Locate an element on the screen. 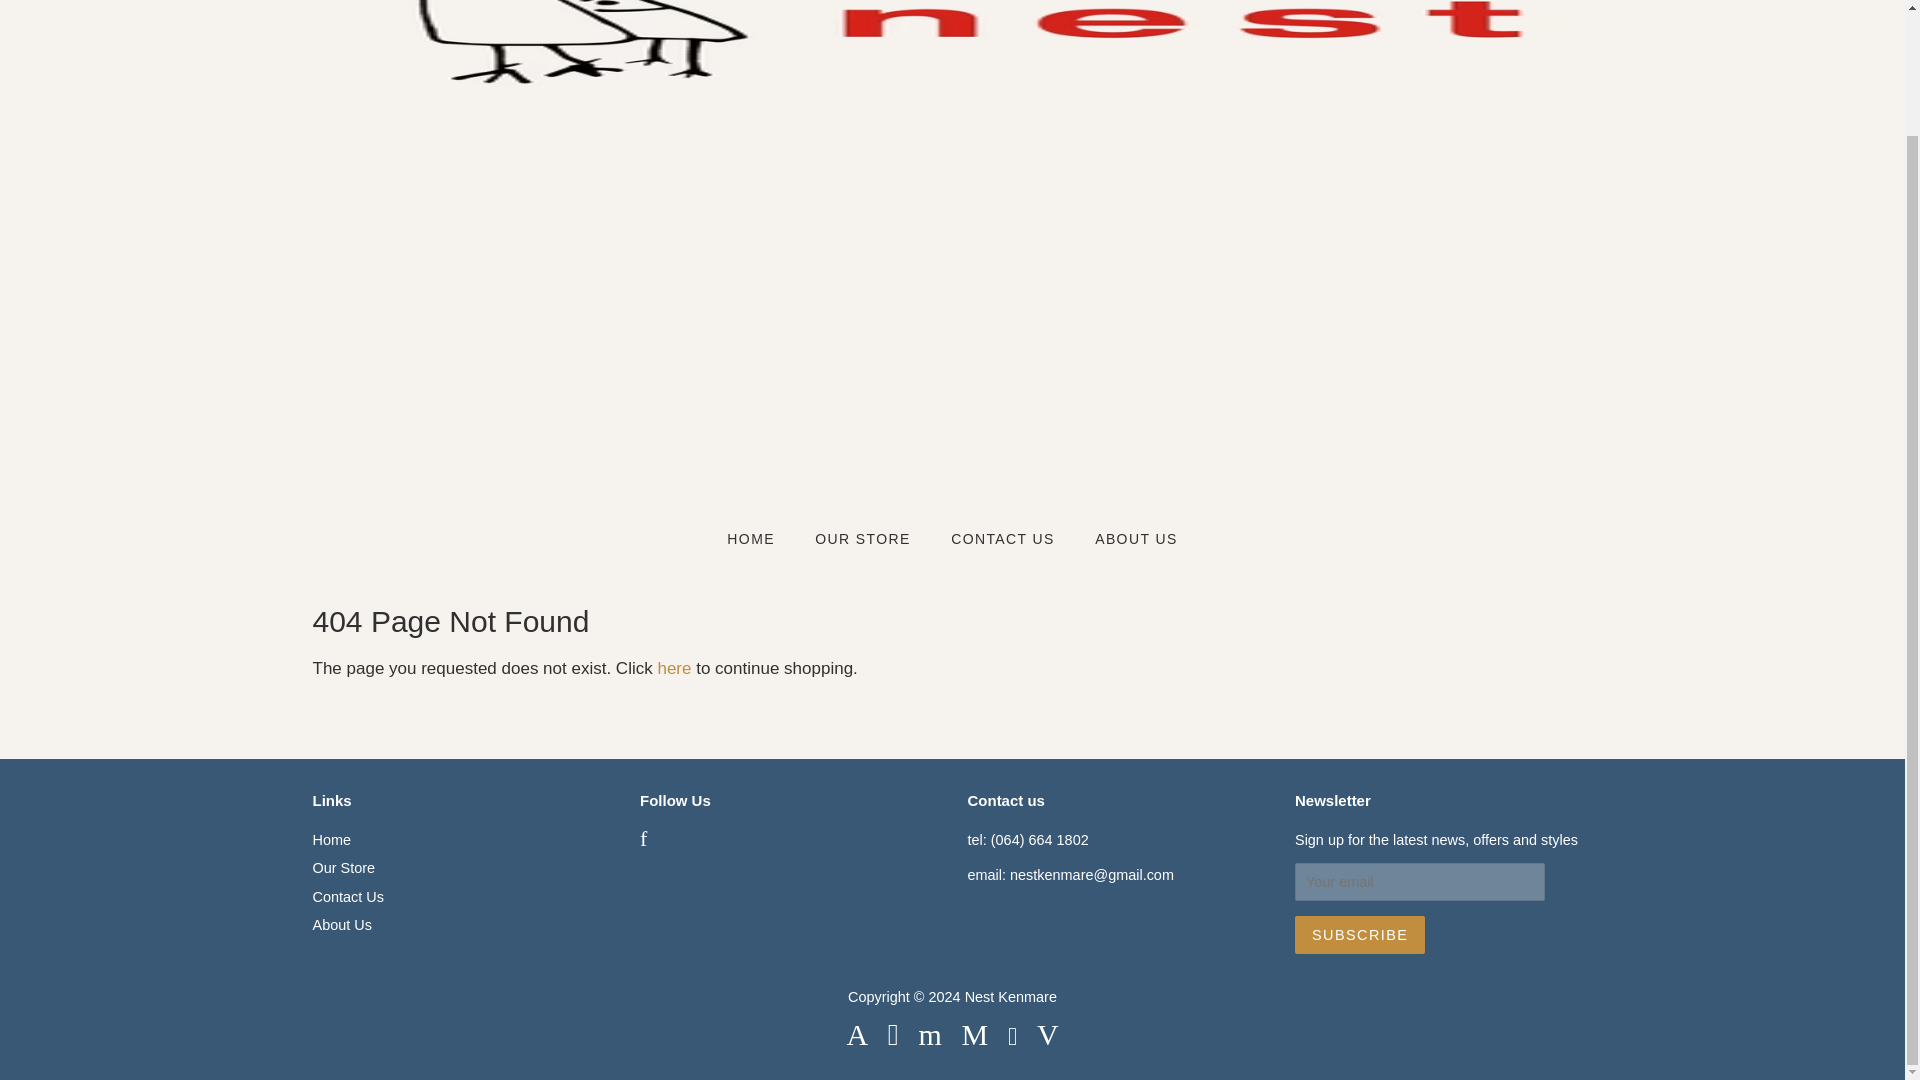  Home is located at coordinates (331, 839).